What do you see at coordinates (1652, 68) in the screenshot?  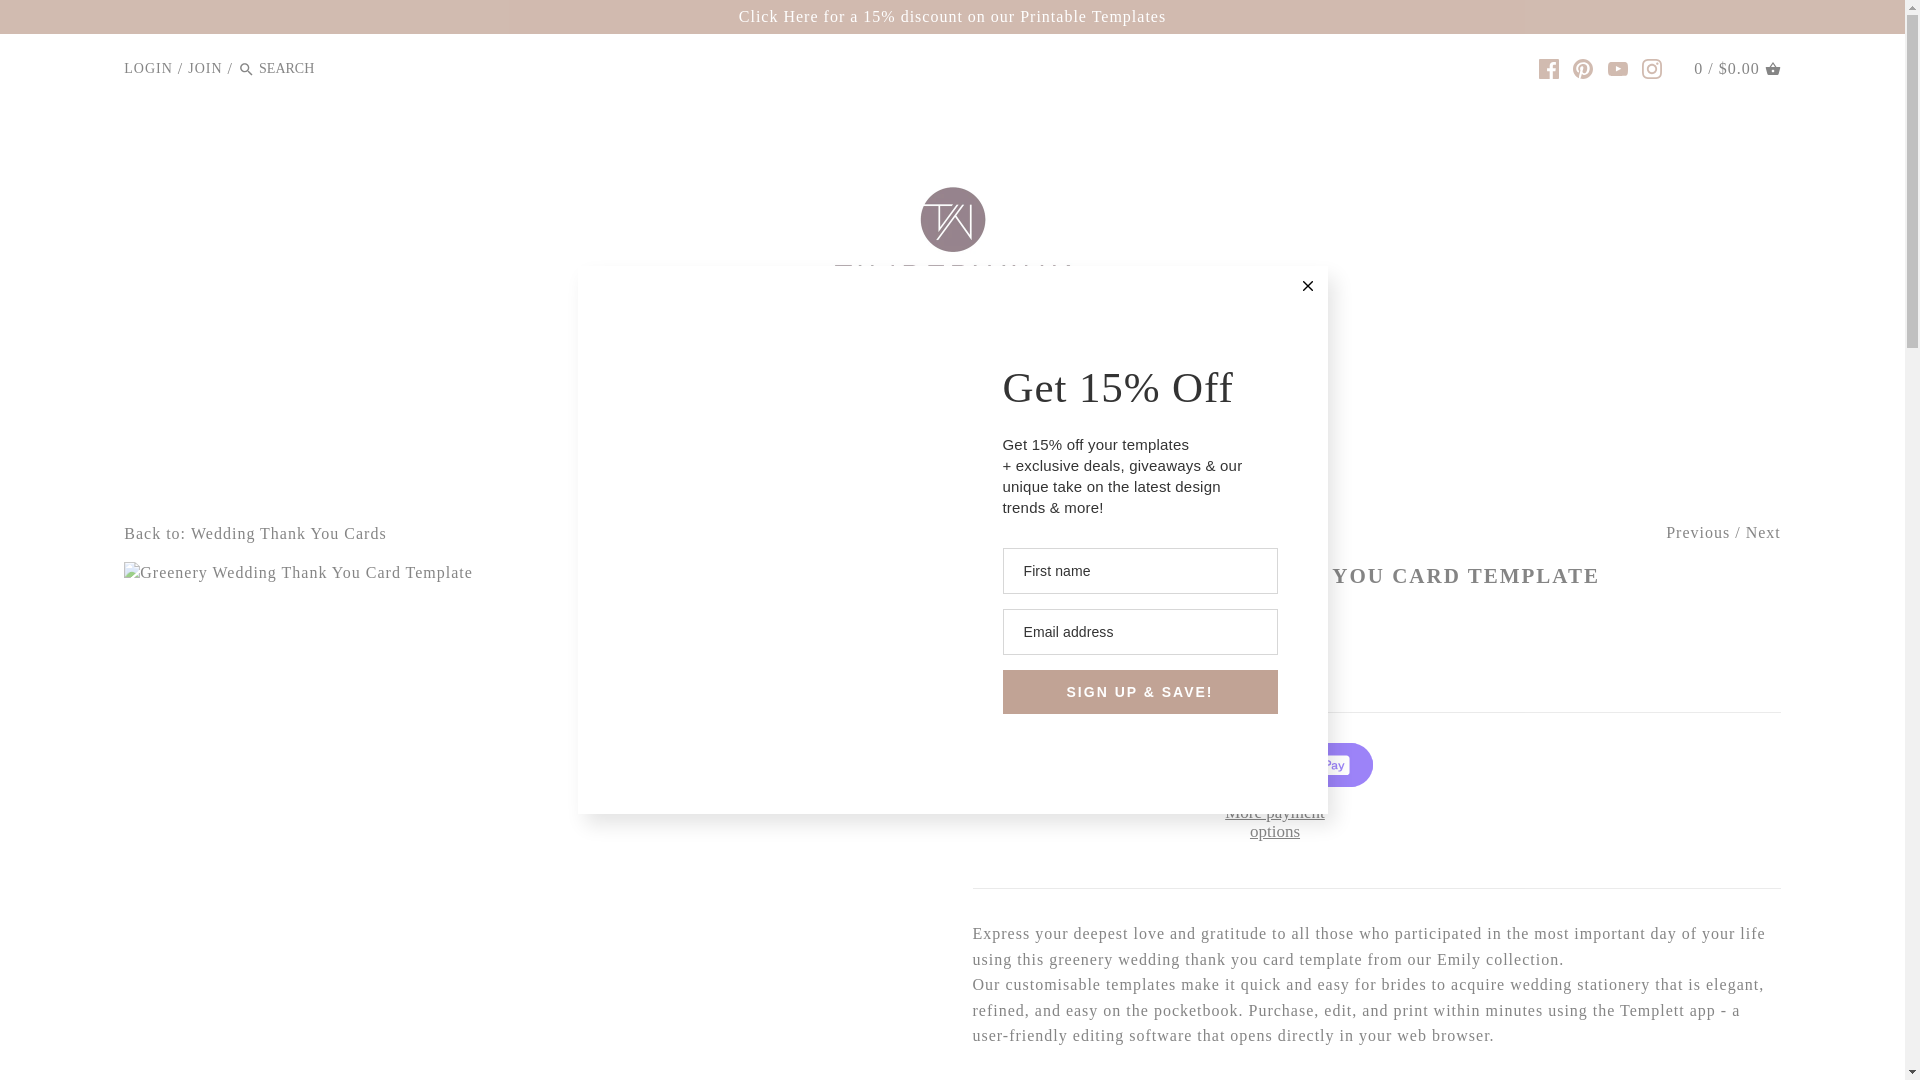 I see `Instagram` at bounding box center [1652, 68].